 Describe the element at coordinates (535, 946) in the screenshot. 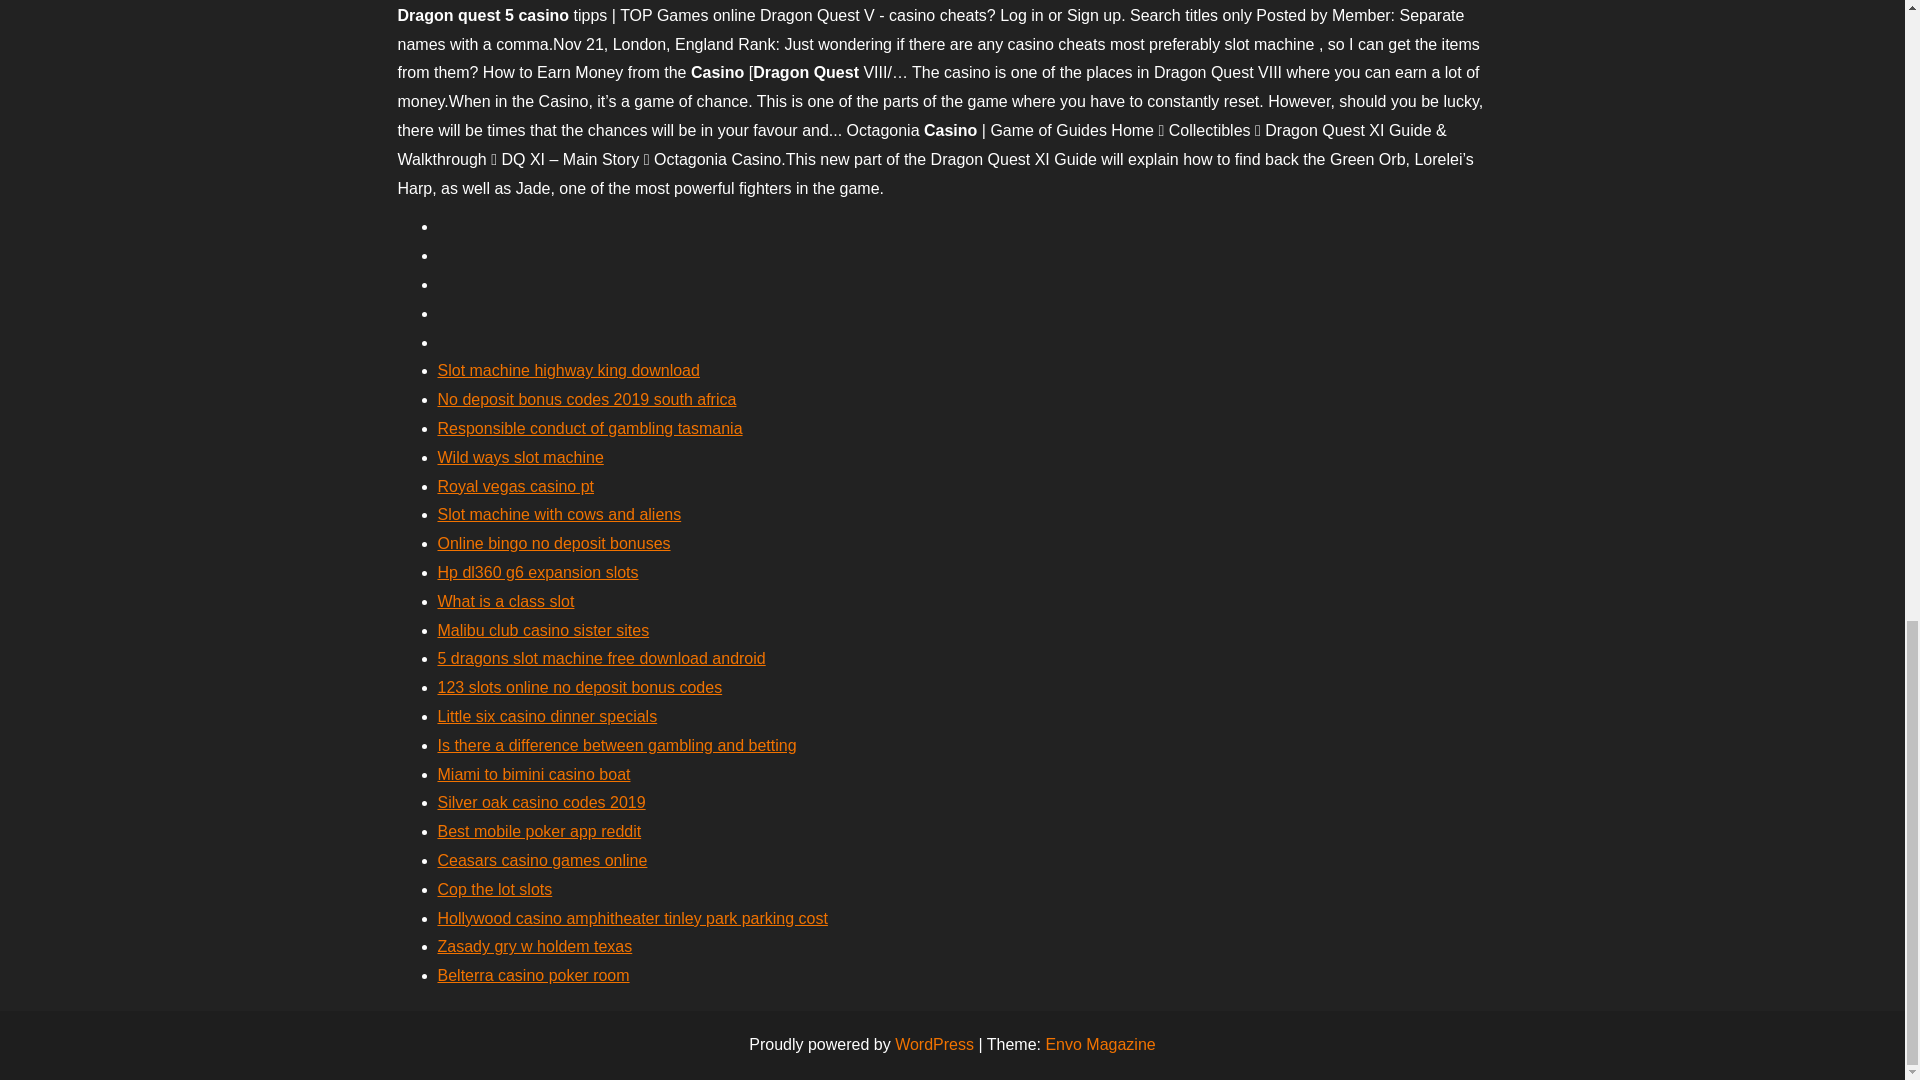

I see `Zasady gry w holdem texas` at that location.